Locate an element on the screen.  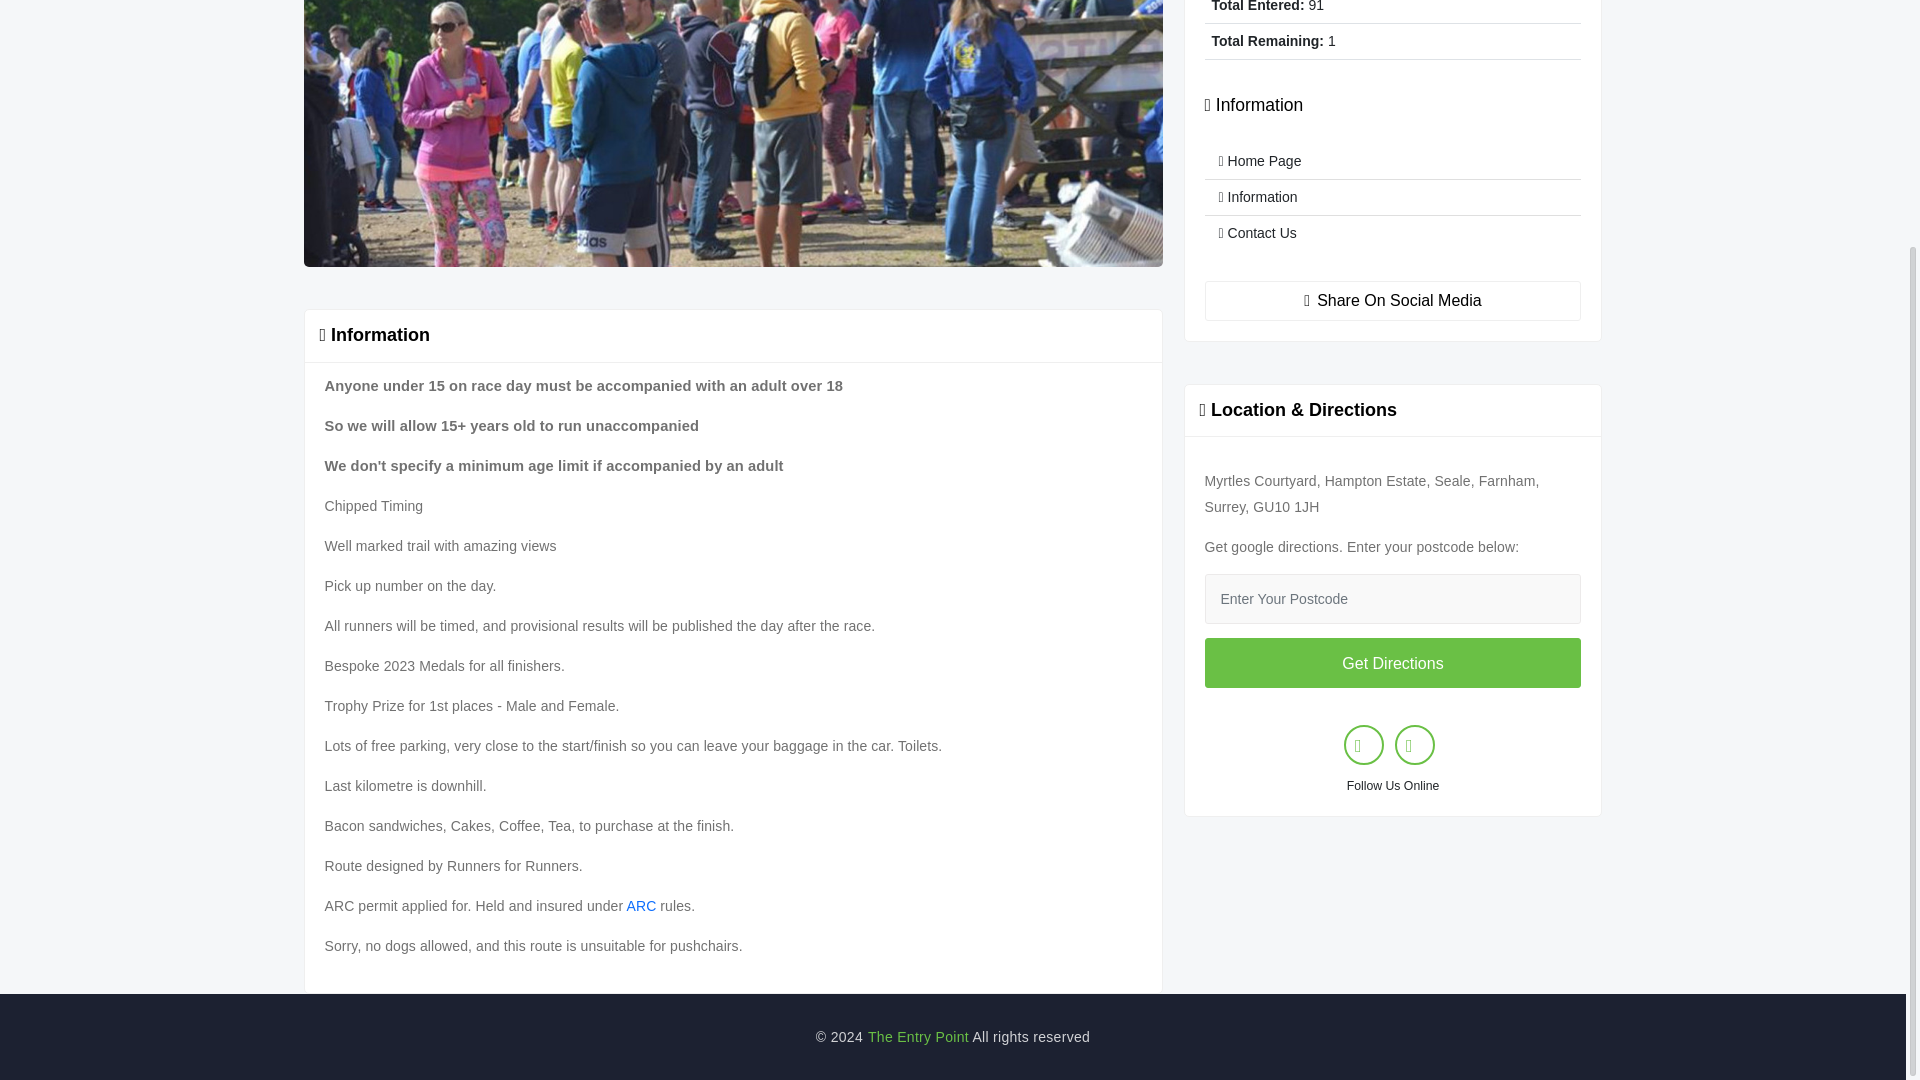
Get Directions is located at coordinates (1392, 662).